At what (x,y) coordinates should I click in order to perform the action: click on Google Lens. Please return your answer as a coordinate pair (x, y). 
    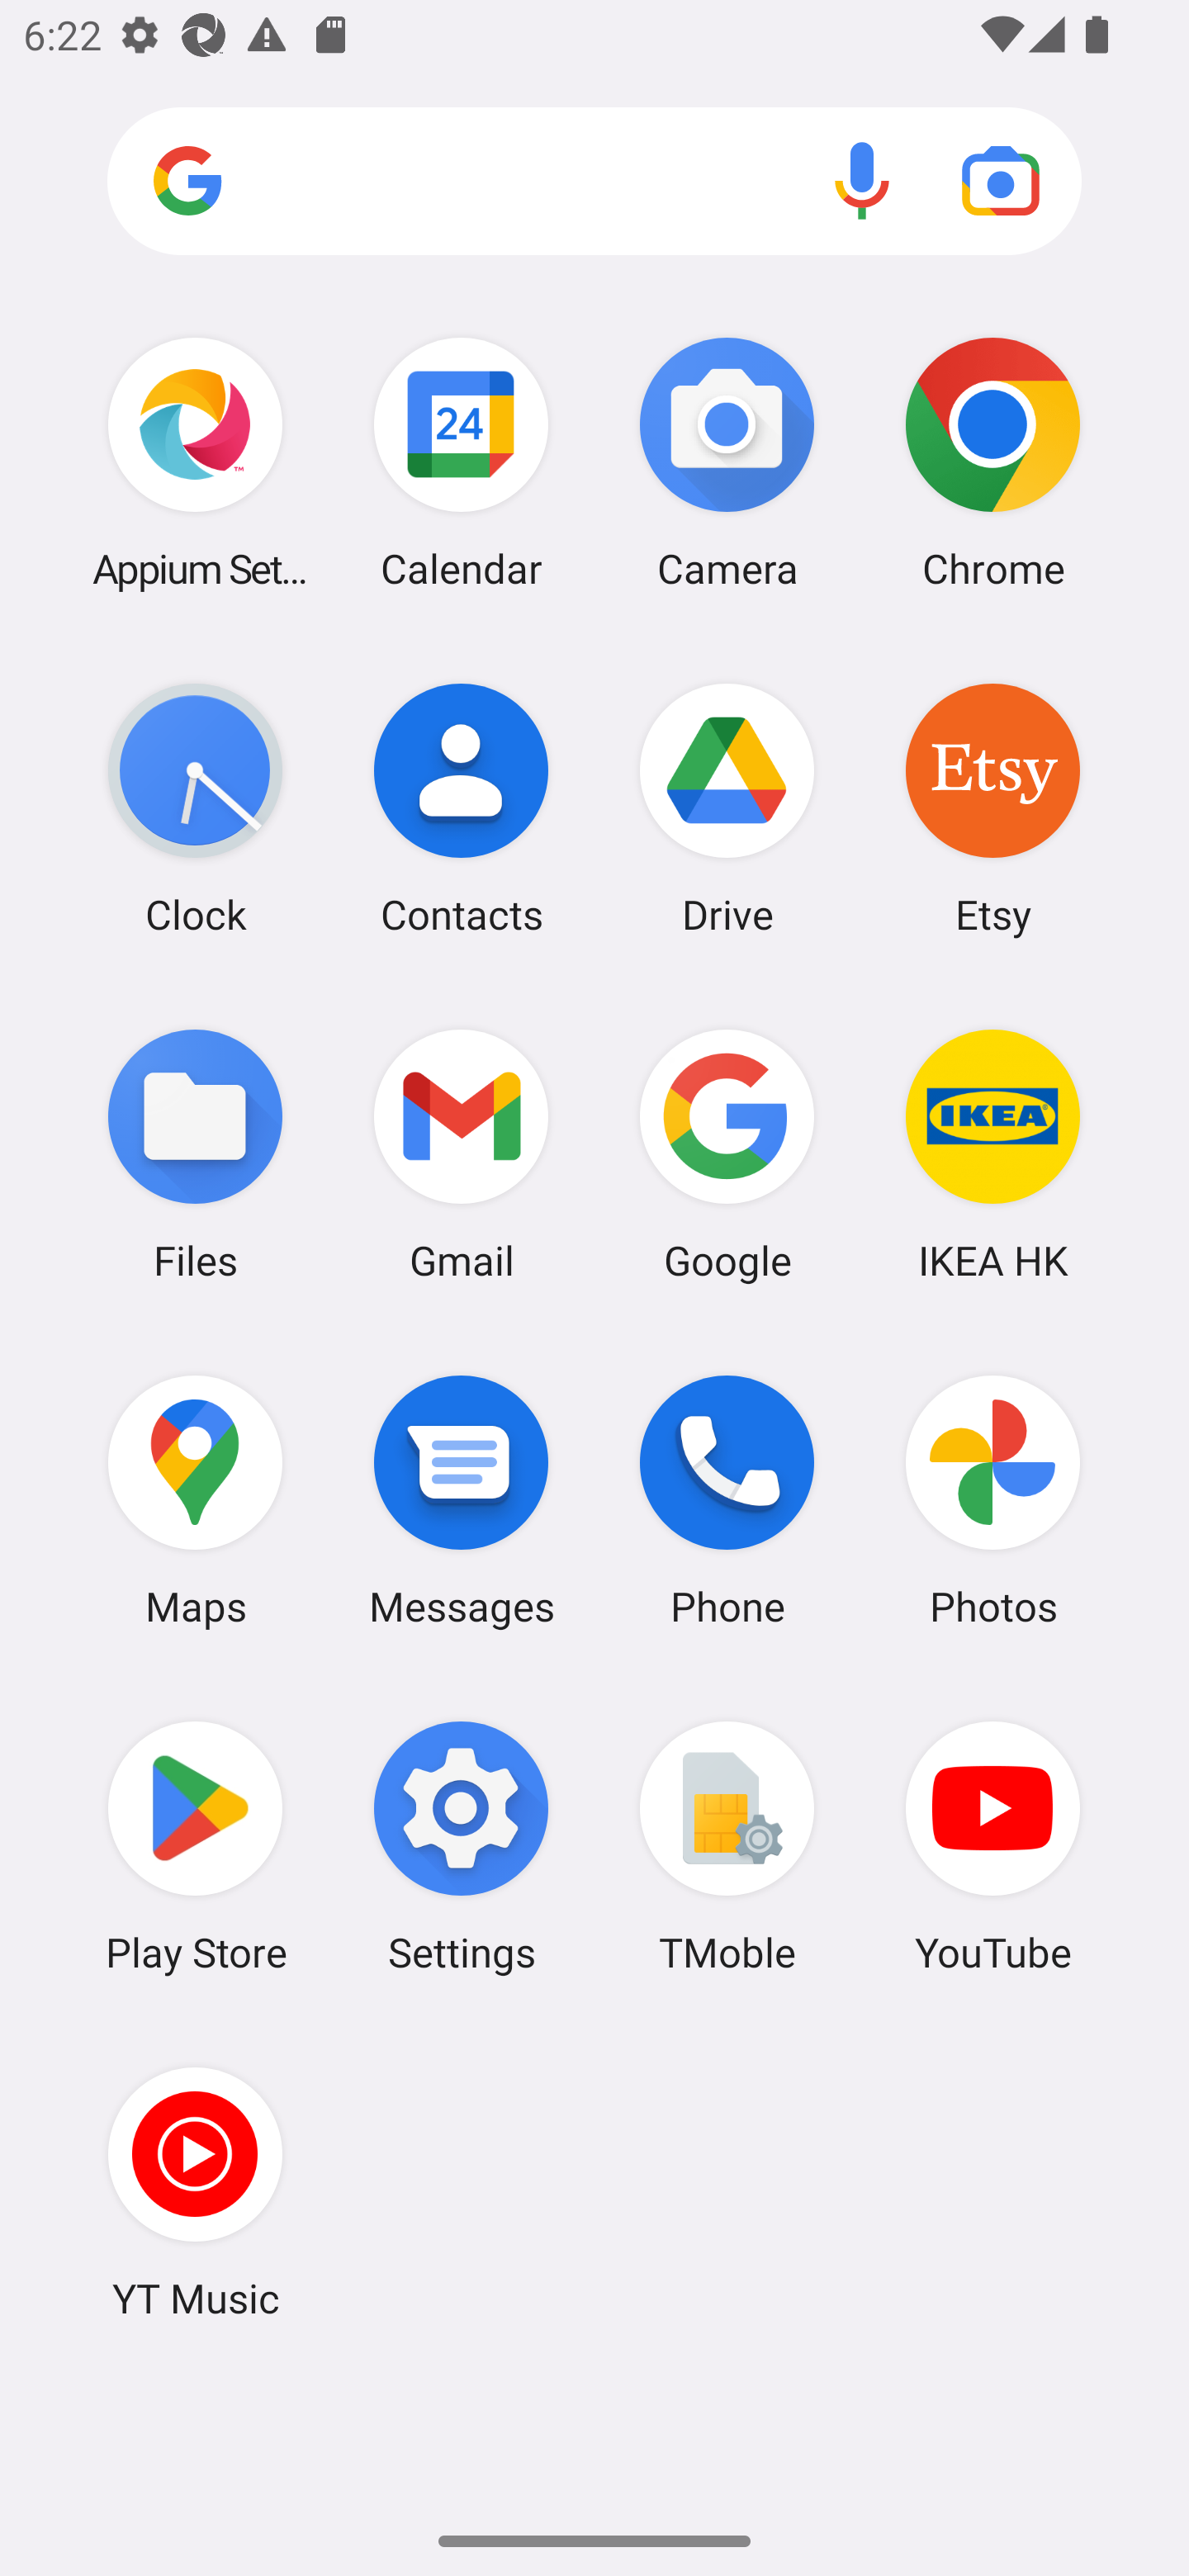
    Looking at the image, I should click on (1001, 180).